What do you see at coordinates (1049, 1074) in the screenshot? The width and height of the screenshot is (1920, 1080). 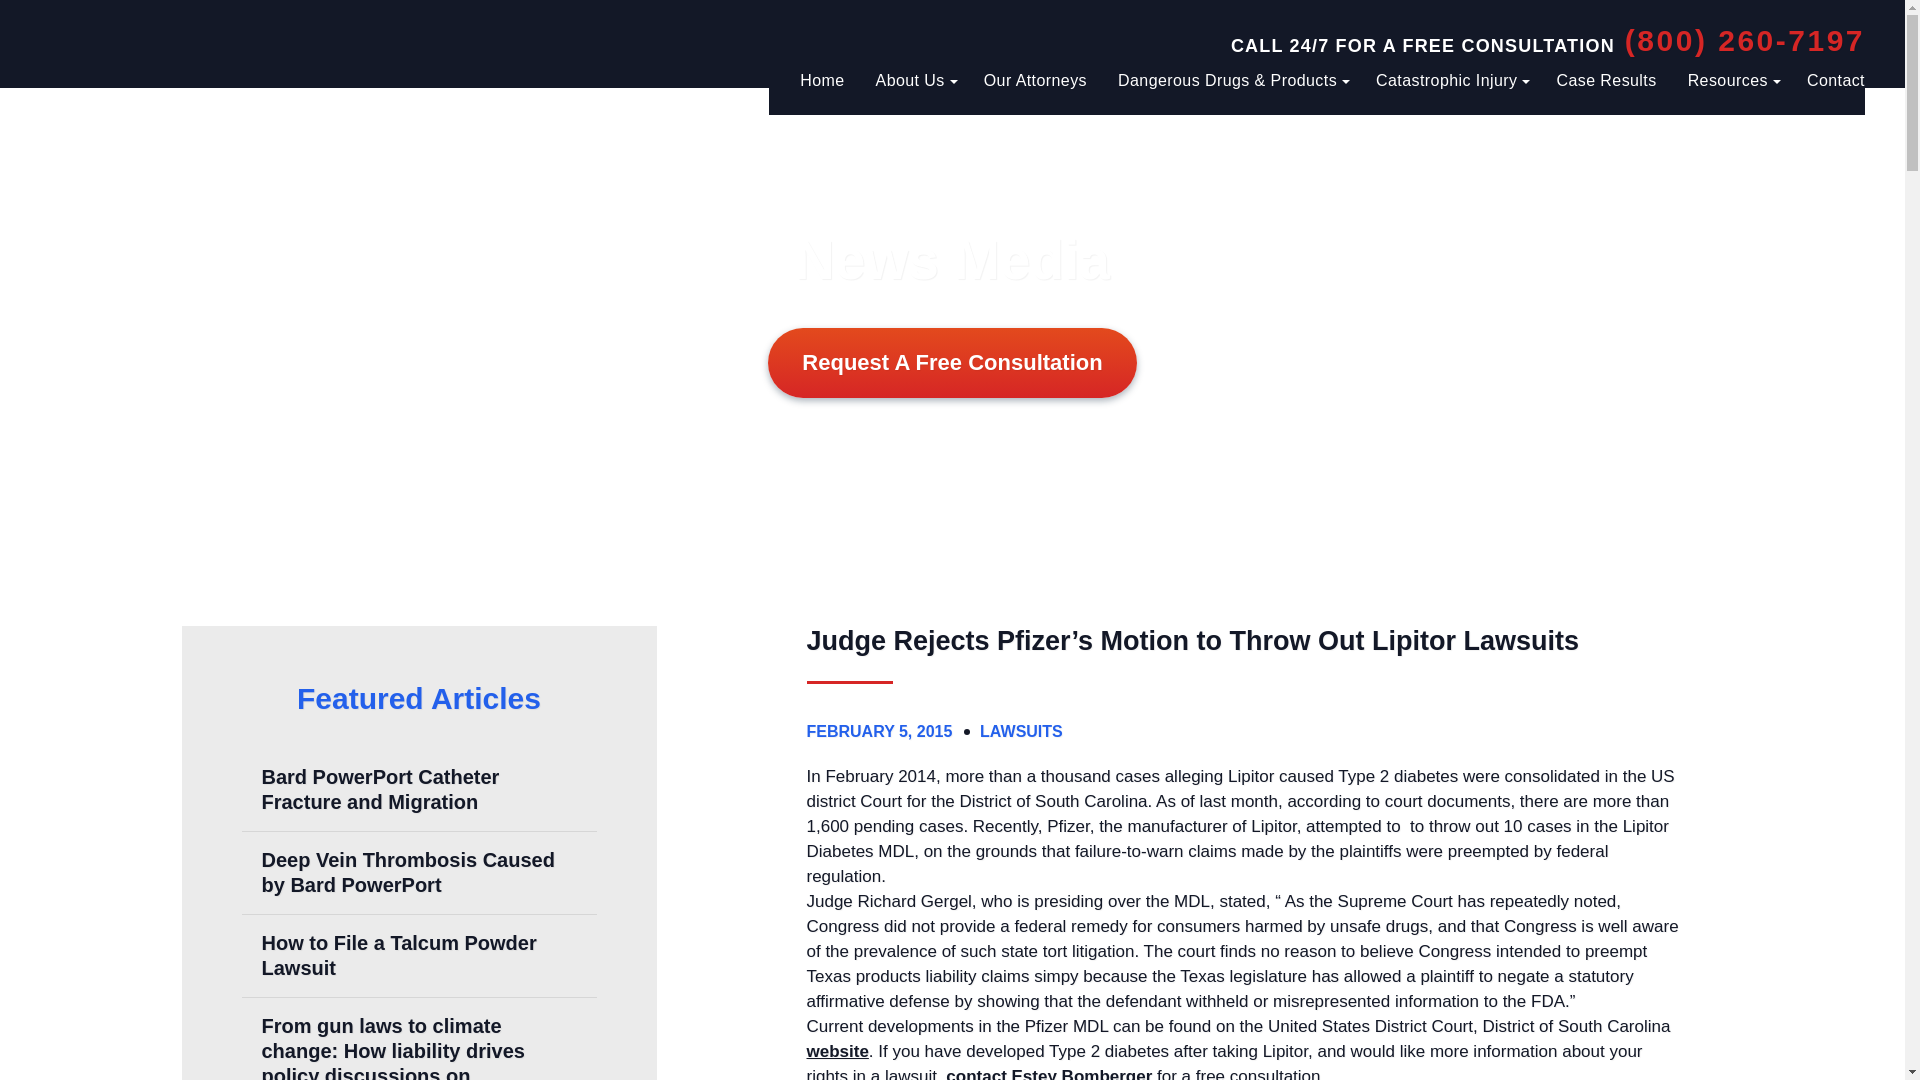 I see `contact Estey Bomberger` at bounding box center [1049, 1074].